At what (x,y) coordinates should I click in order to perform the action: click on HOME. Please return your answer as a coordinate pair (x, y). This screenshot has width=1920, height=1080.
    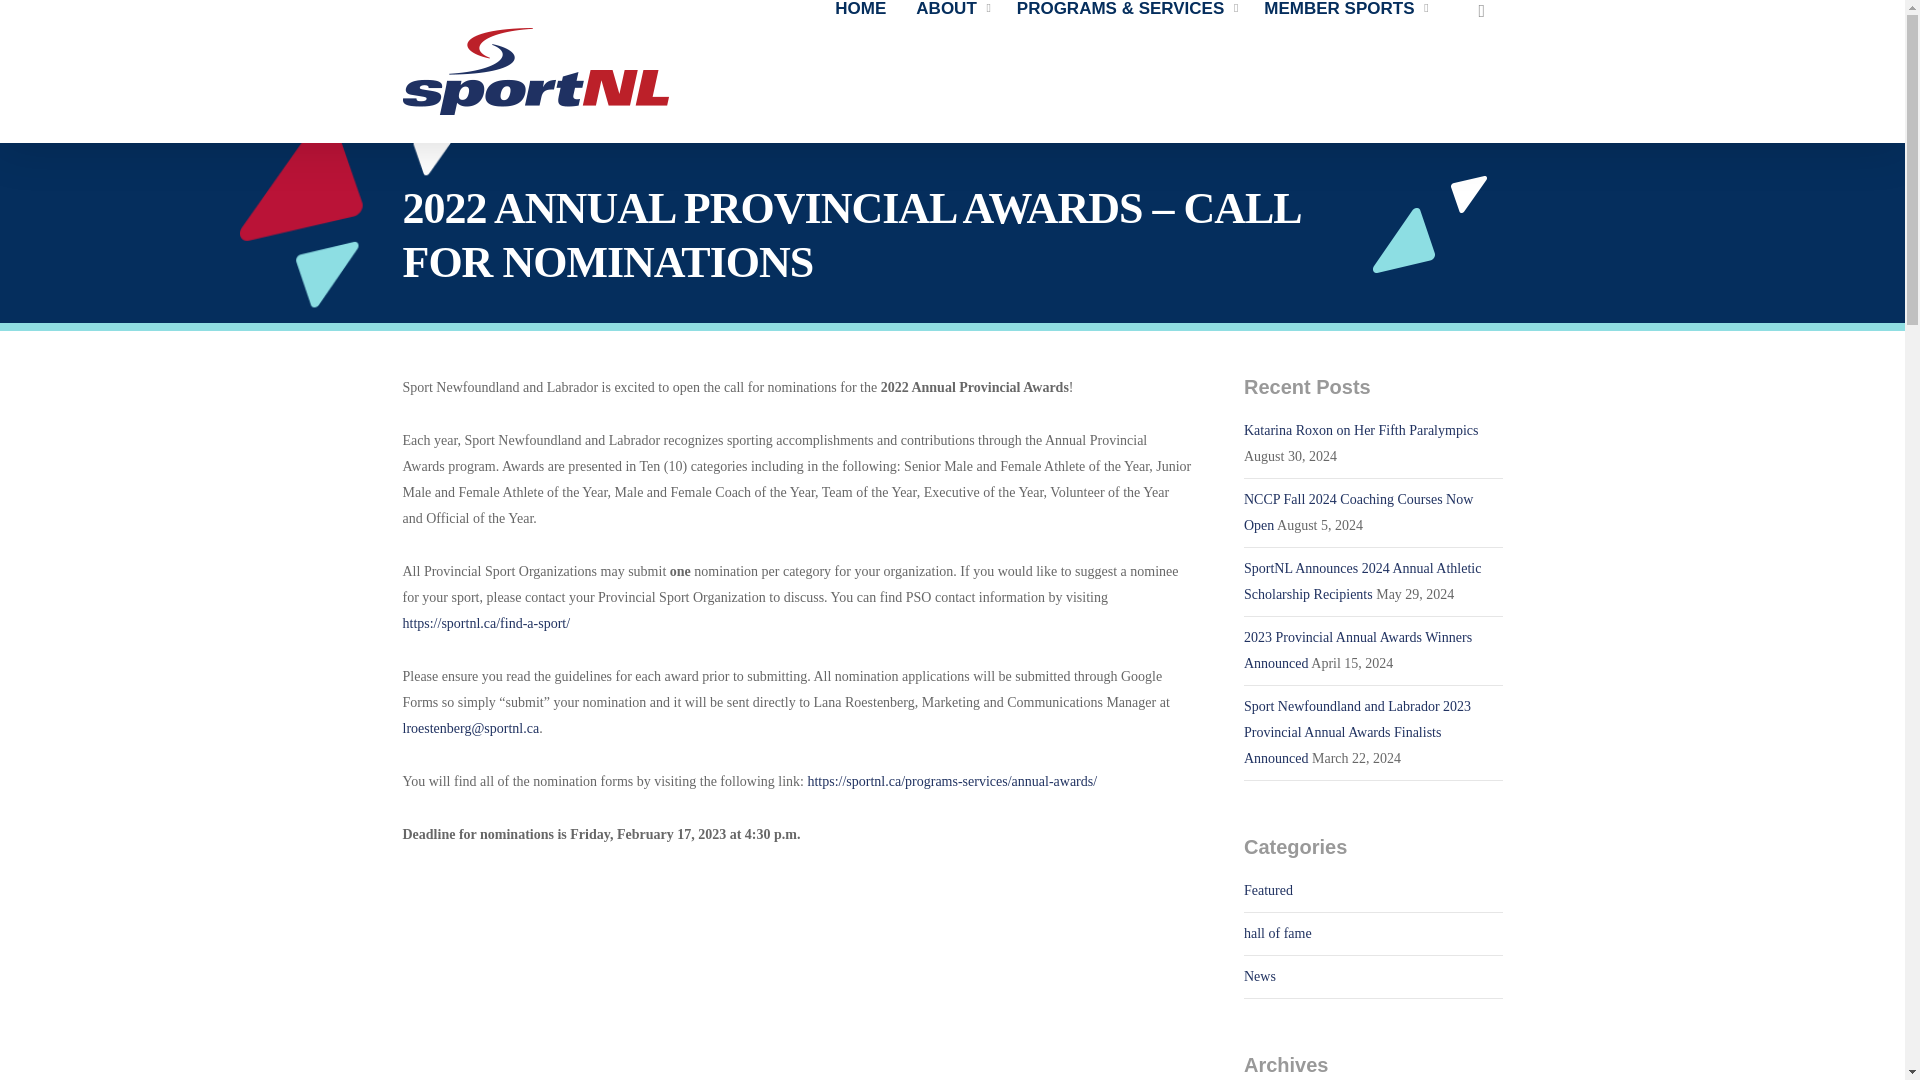
    Looking at the image, I should click on (866, 9).